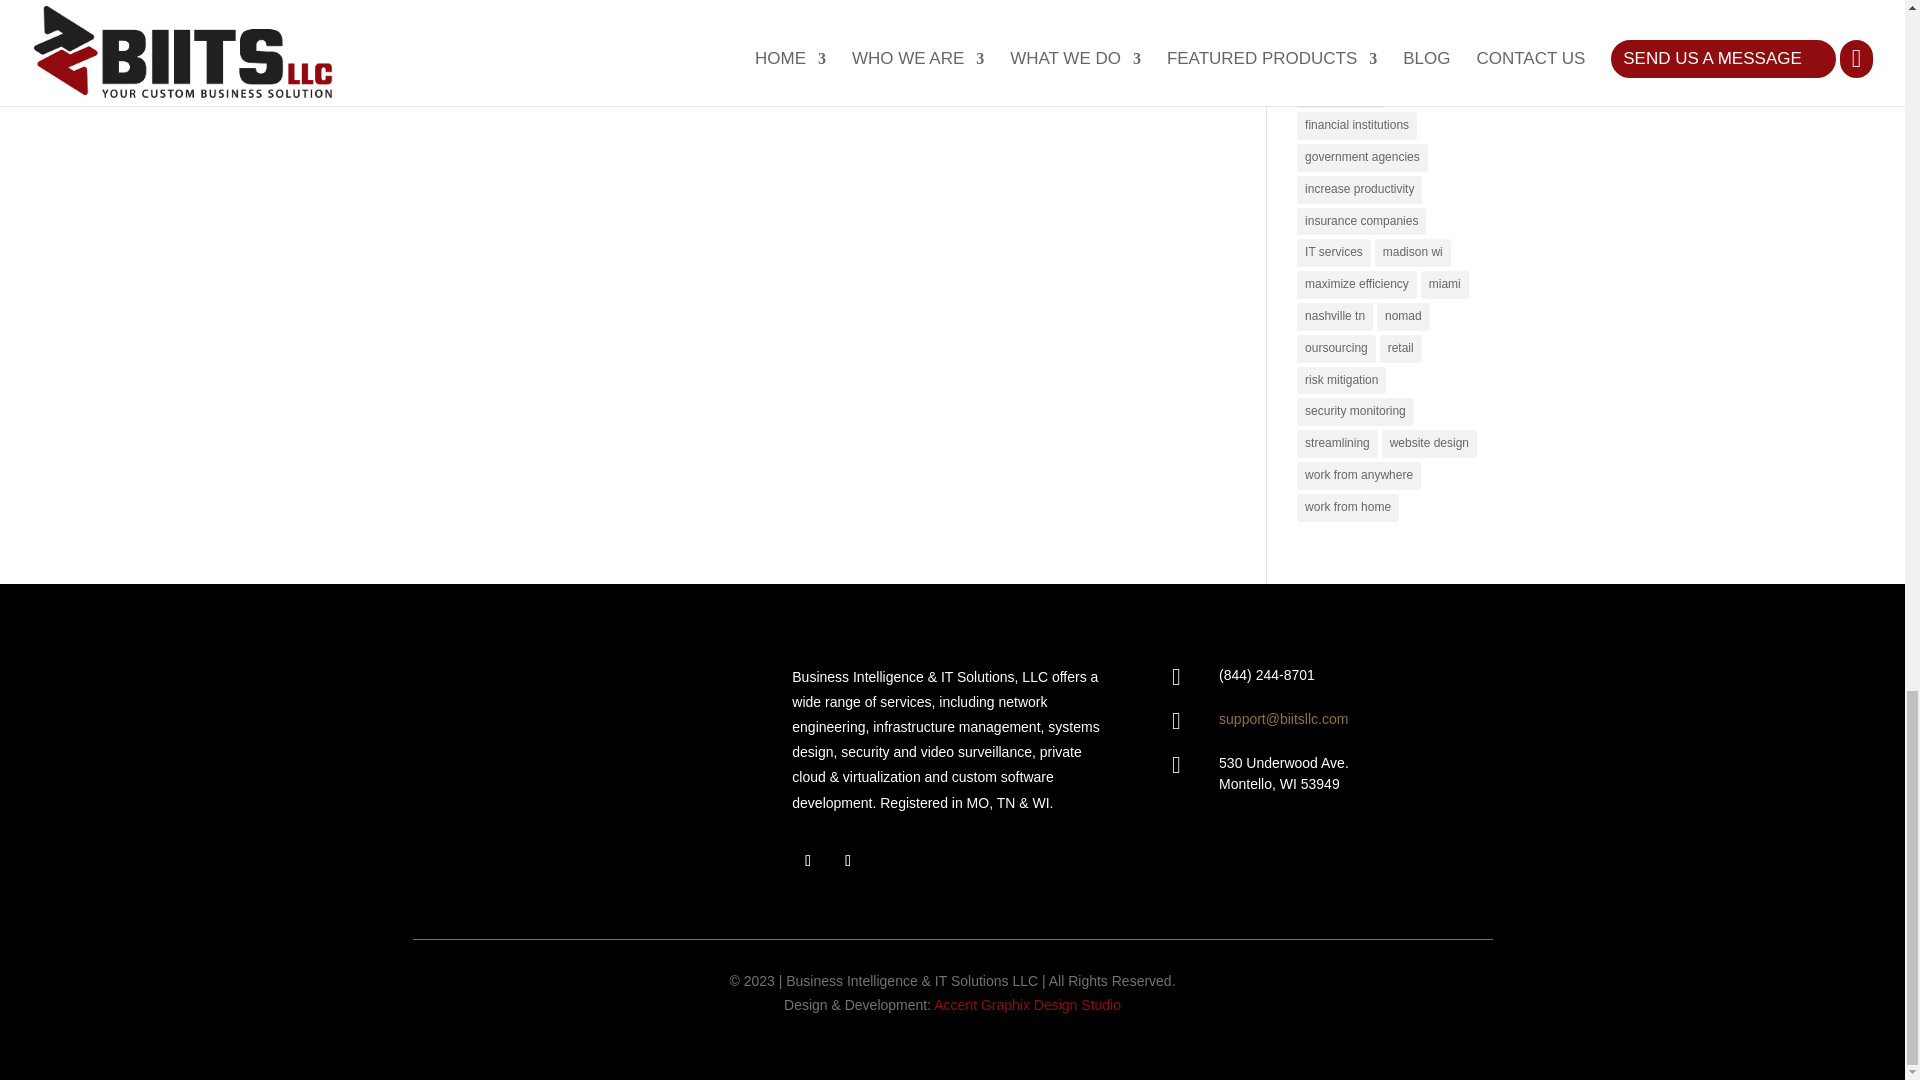 The height and width of the screenshot is (1080, 1920). Describe the element at coordinates (807, 860) in the screenshot. I see `Follow on Facebook` at that location.